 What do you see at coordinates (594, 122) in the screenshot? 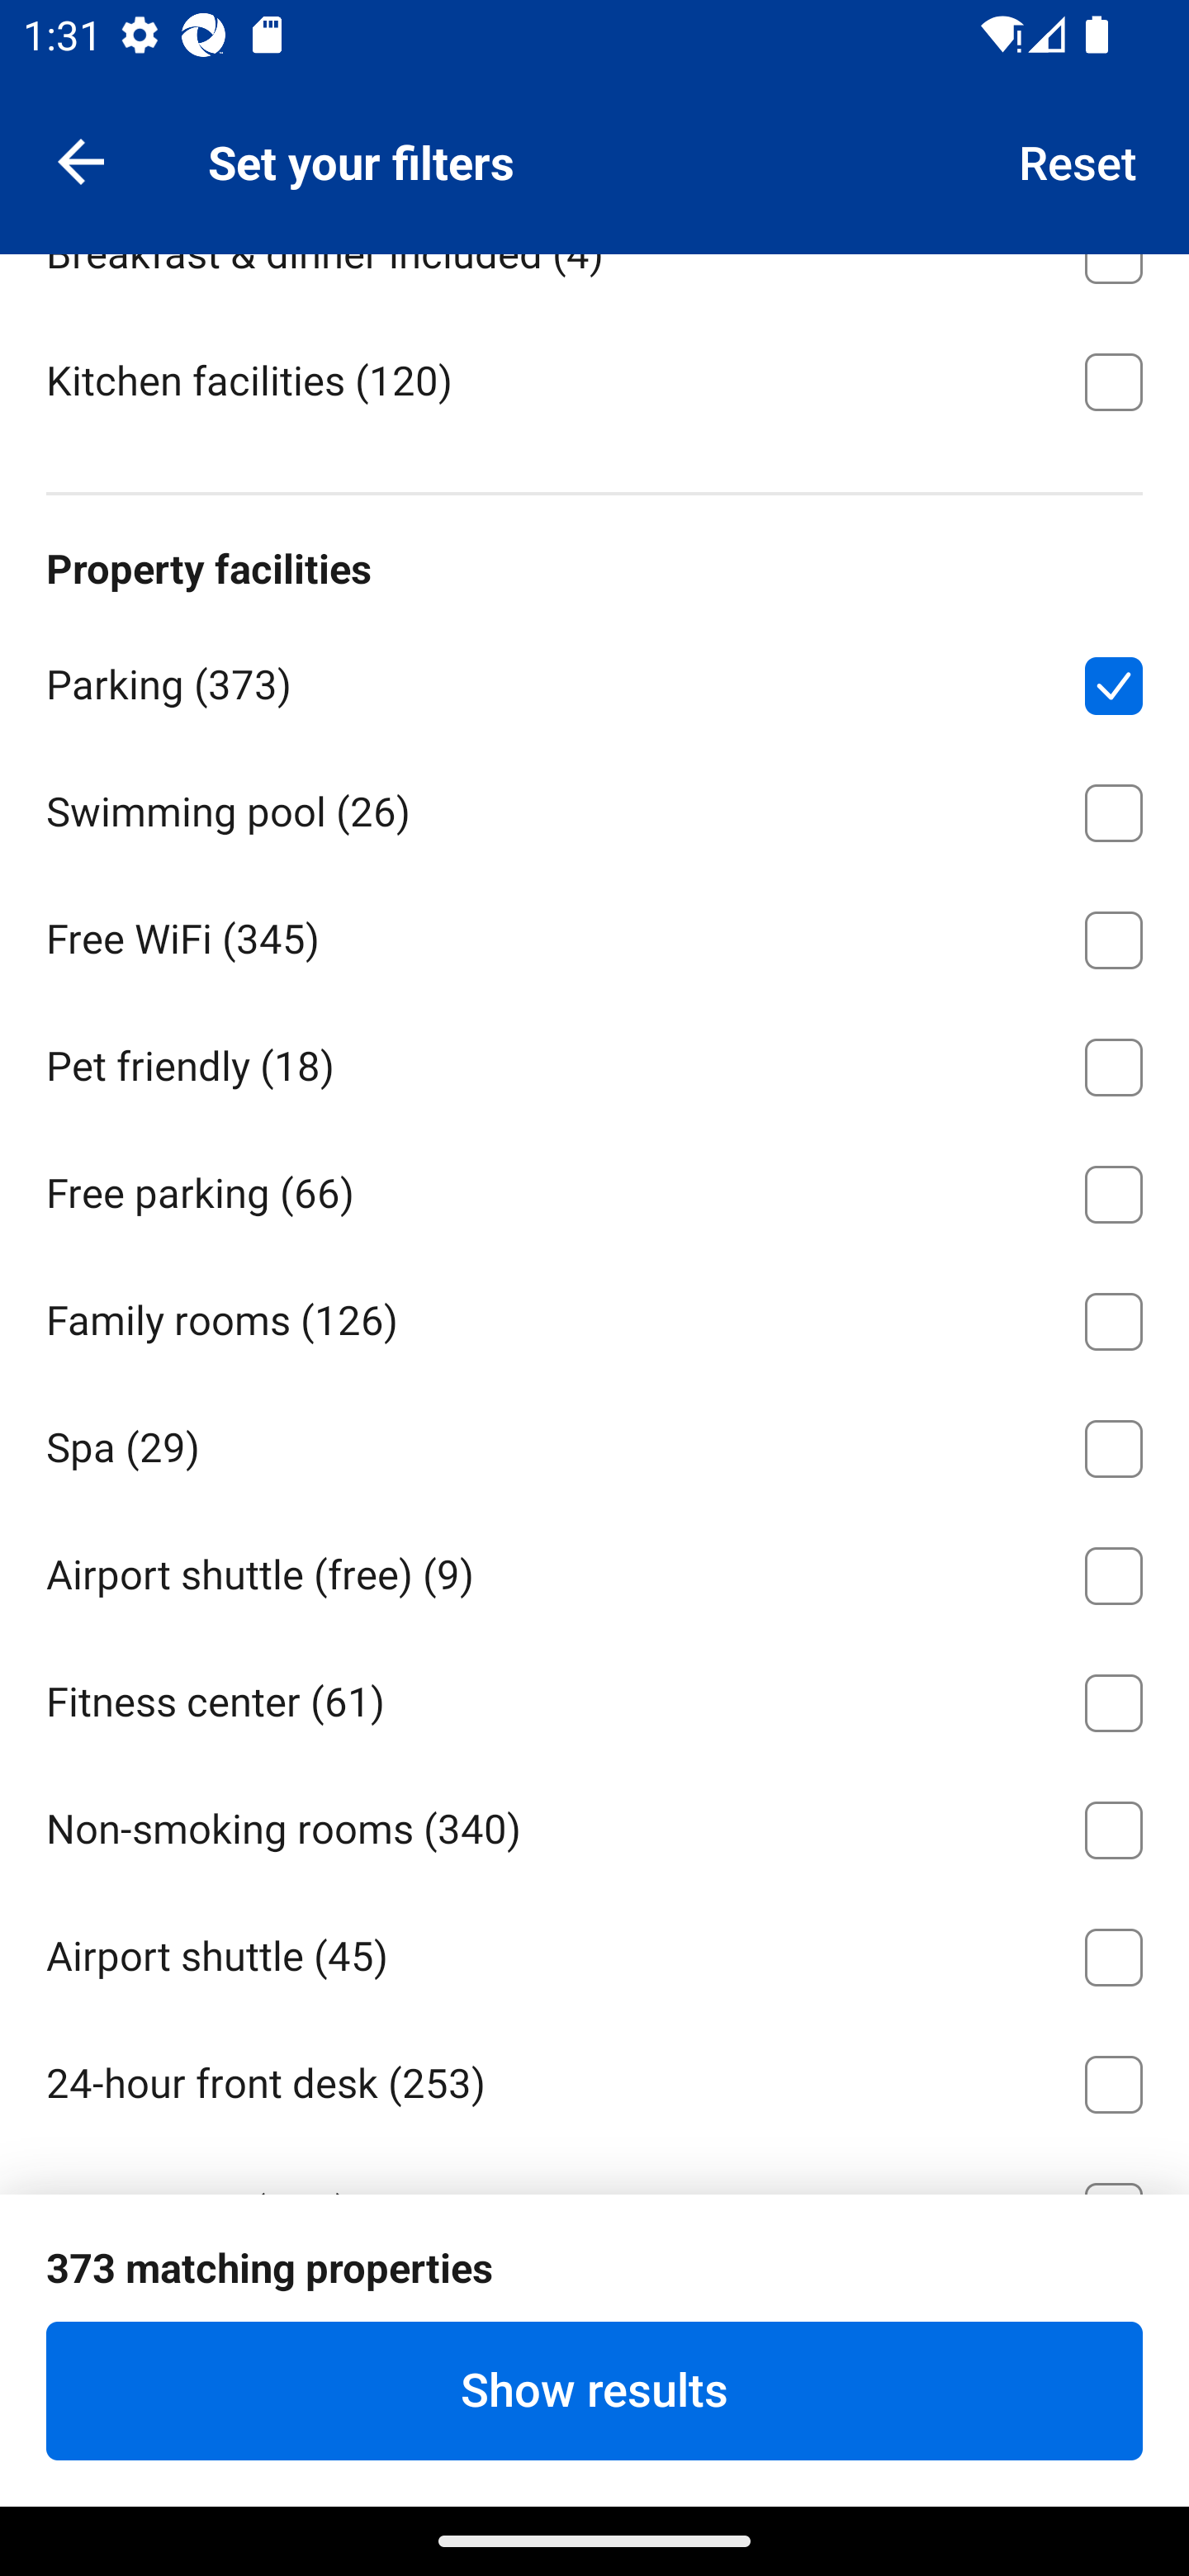
I see `Breakfast Included ⁦(216)` at bounding box center [594, 122].